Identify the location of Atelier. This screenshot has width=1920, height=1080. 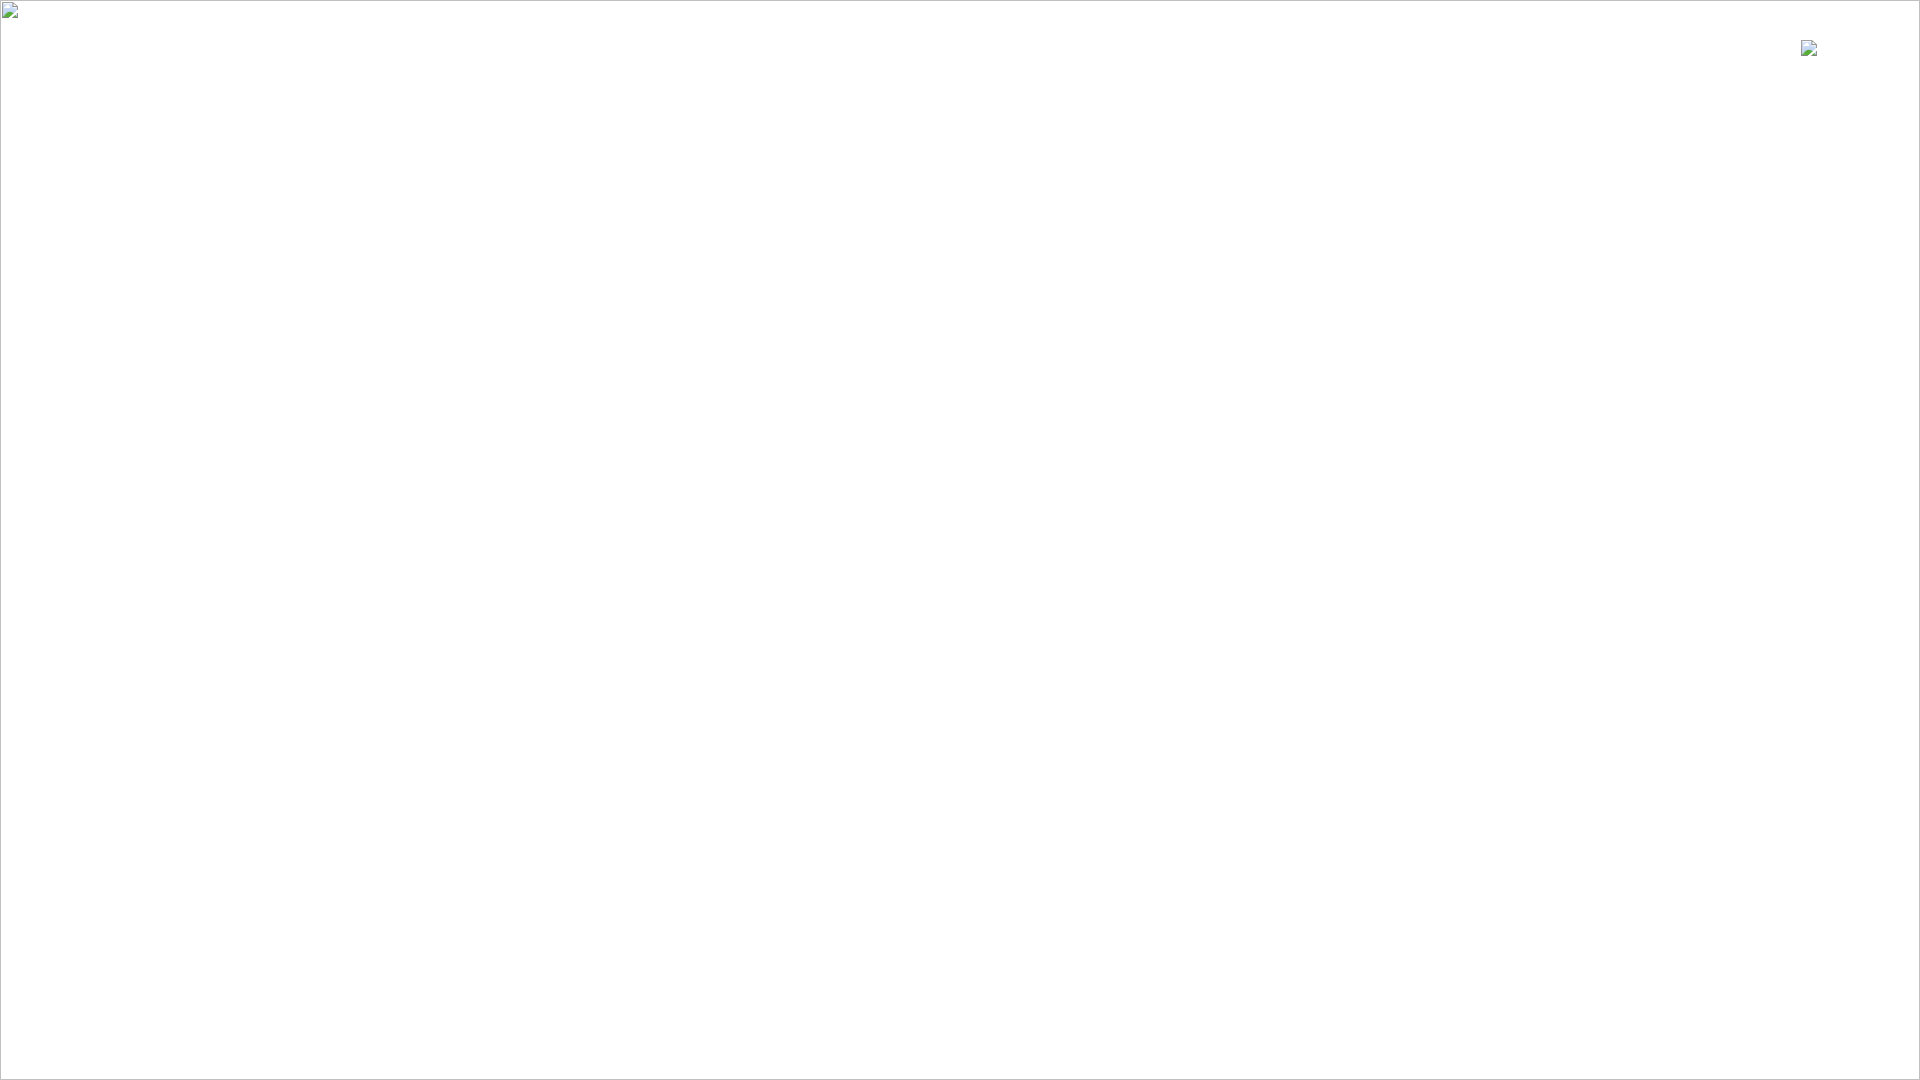
(64, 50).